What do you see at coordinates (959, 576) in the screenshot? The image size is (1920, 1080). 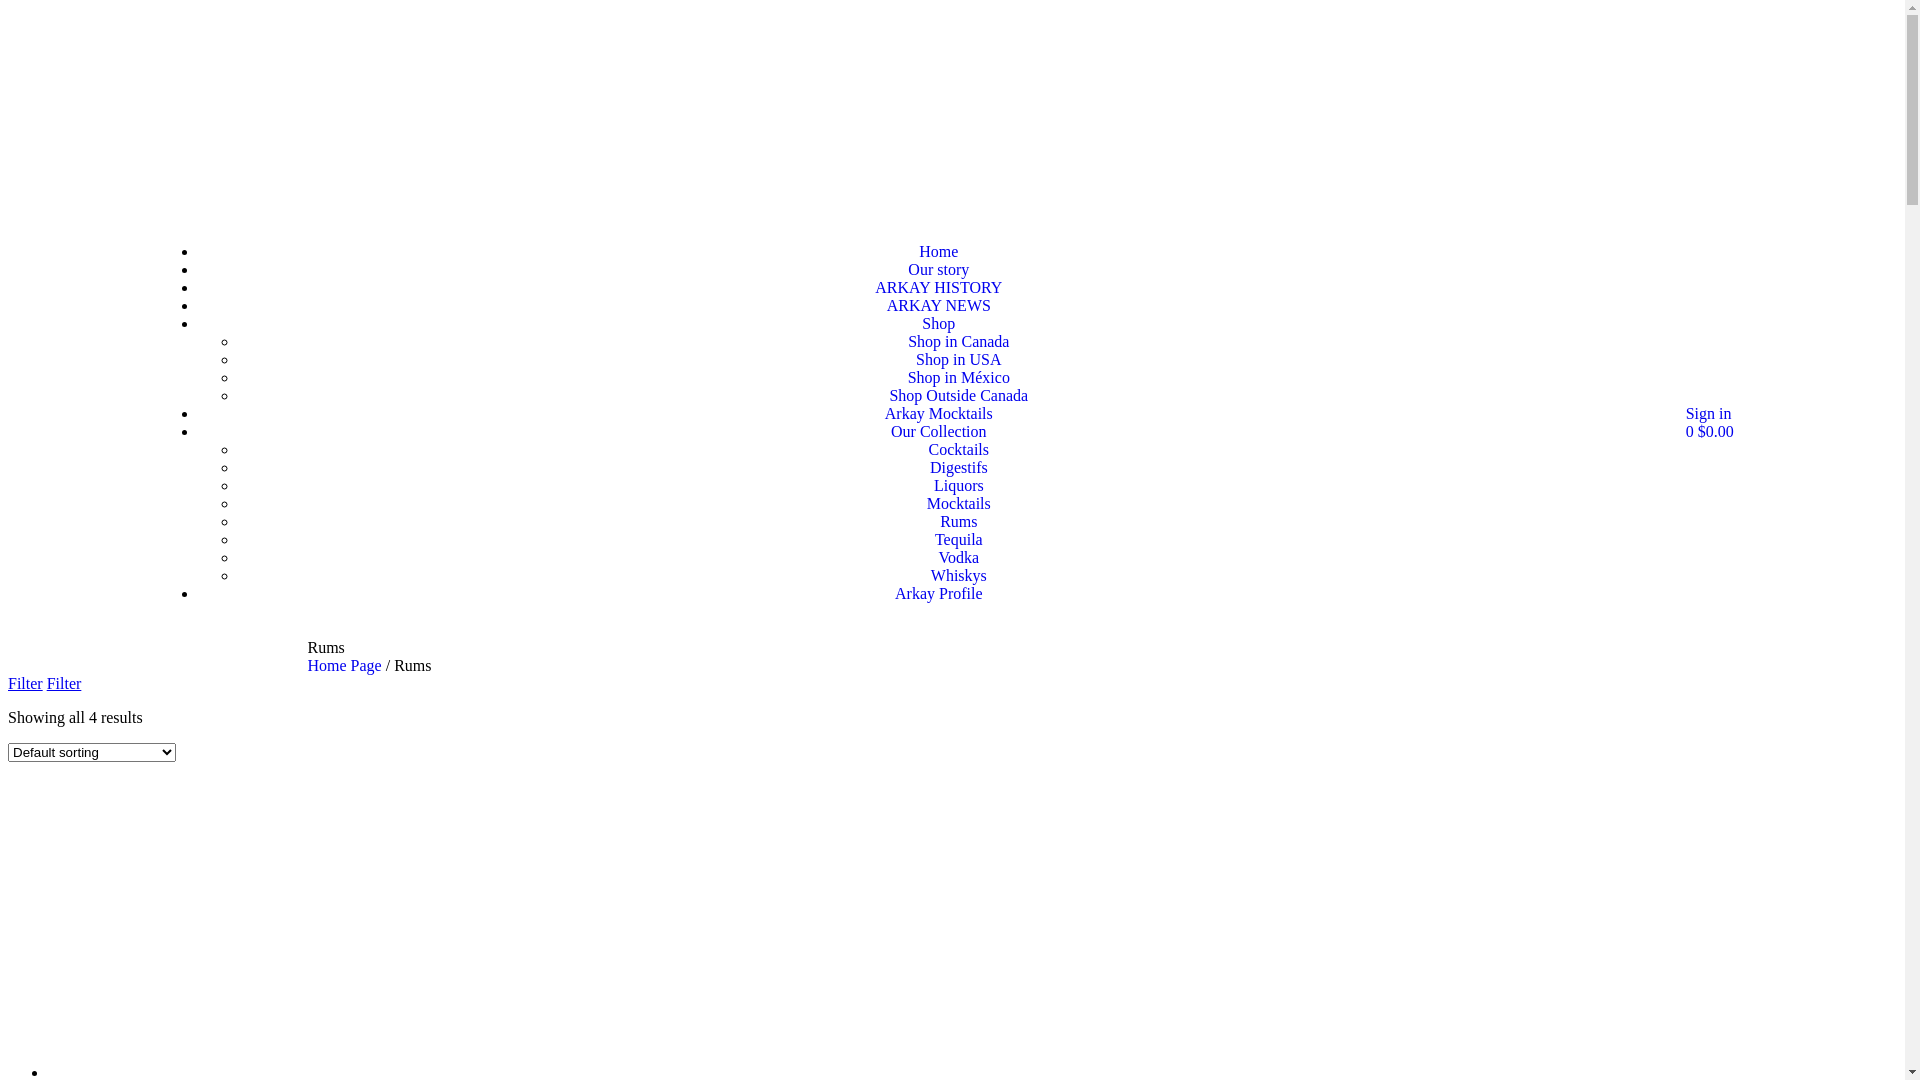 I see `Whiskys` at bounding box center [959, 576].